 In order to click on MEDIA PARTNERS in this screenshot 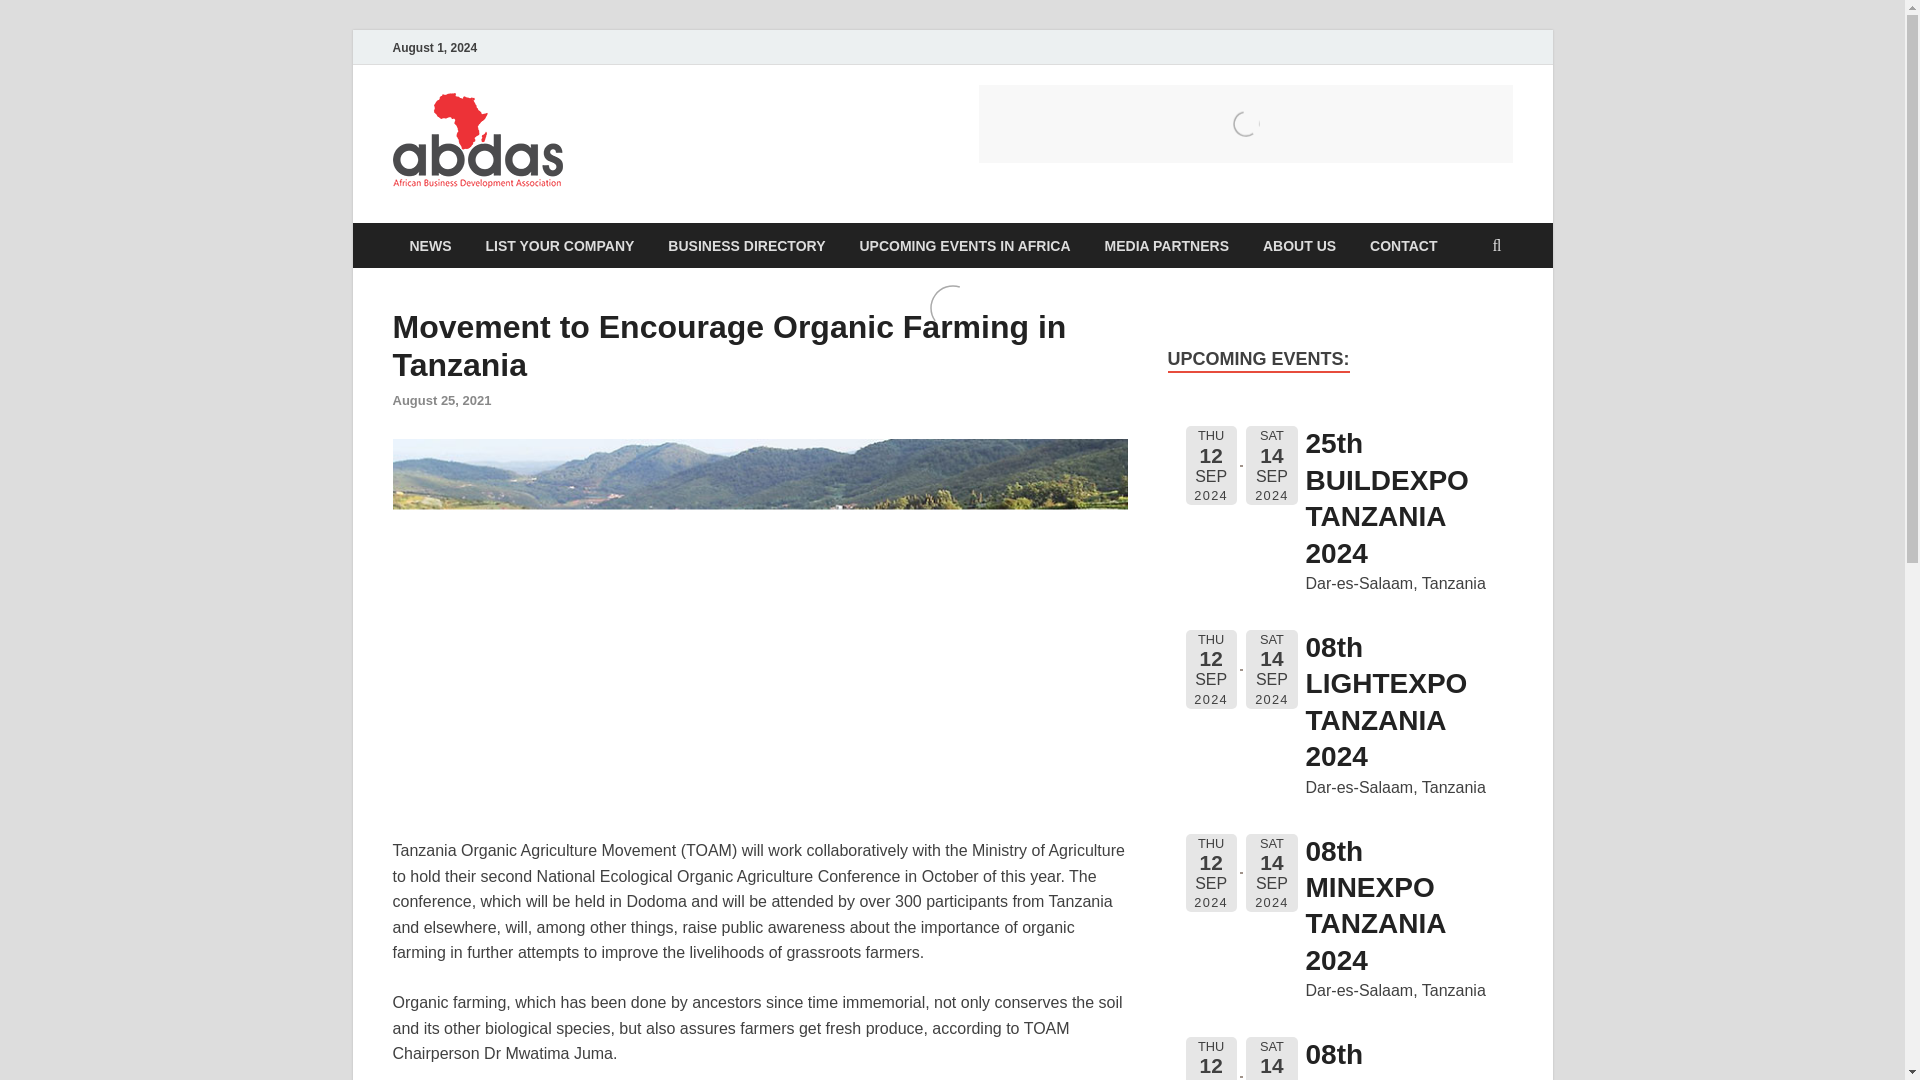, I will do `click(1167, 244)`.